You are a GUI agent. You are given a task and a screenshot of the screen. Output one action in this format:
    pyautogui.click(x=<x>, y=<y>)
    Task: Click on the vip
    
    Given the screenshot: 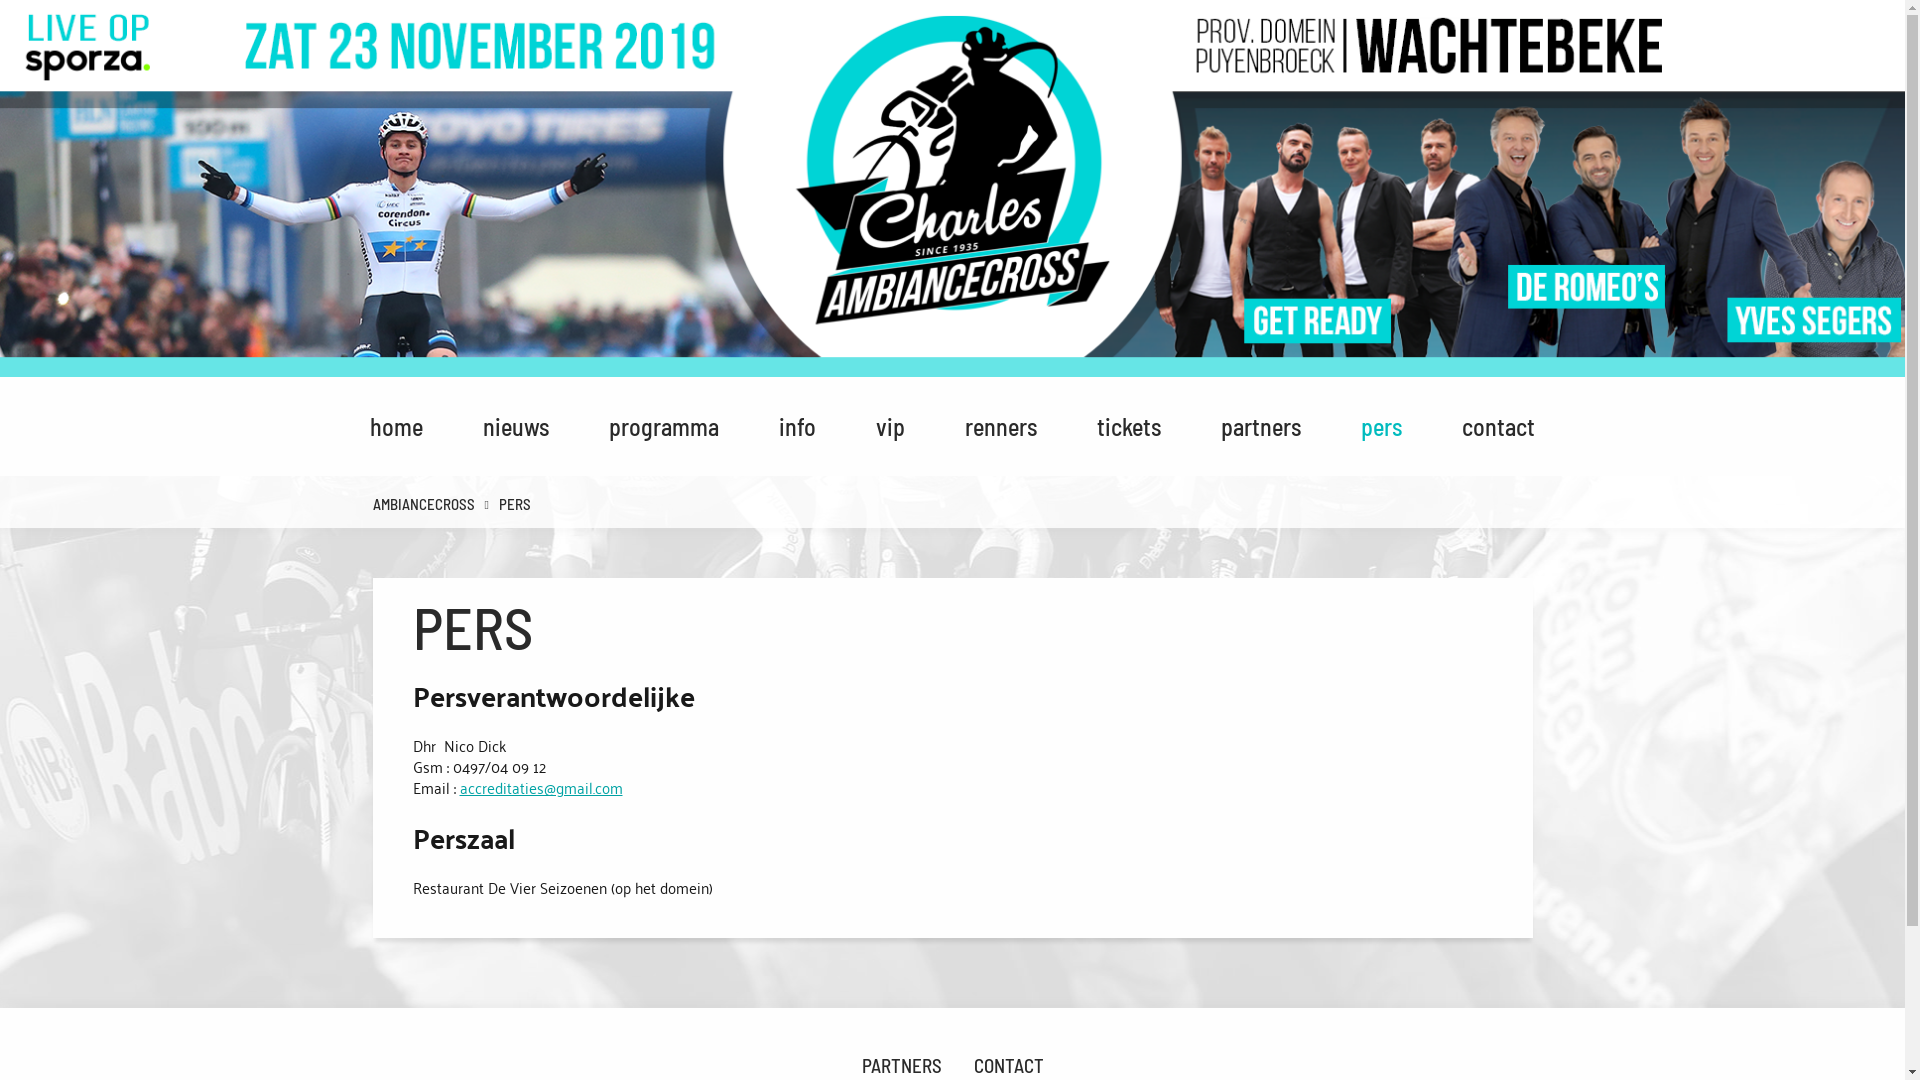 What is the action you would take?
    pyautogui.click(x=890, y=426)
    